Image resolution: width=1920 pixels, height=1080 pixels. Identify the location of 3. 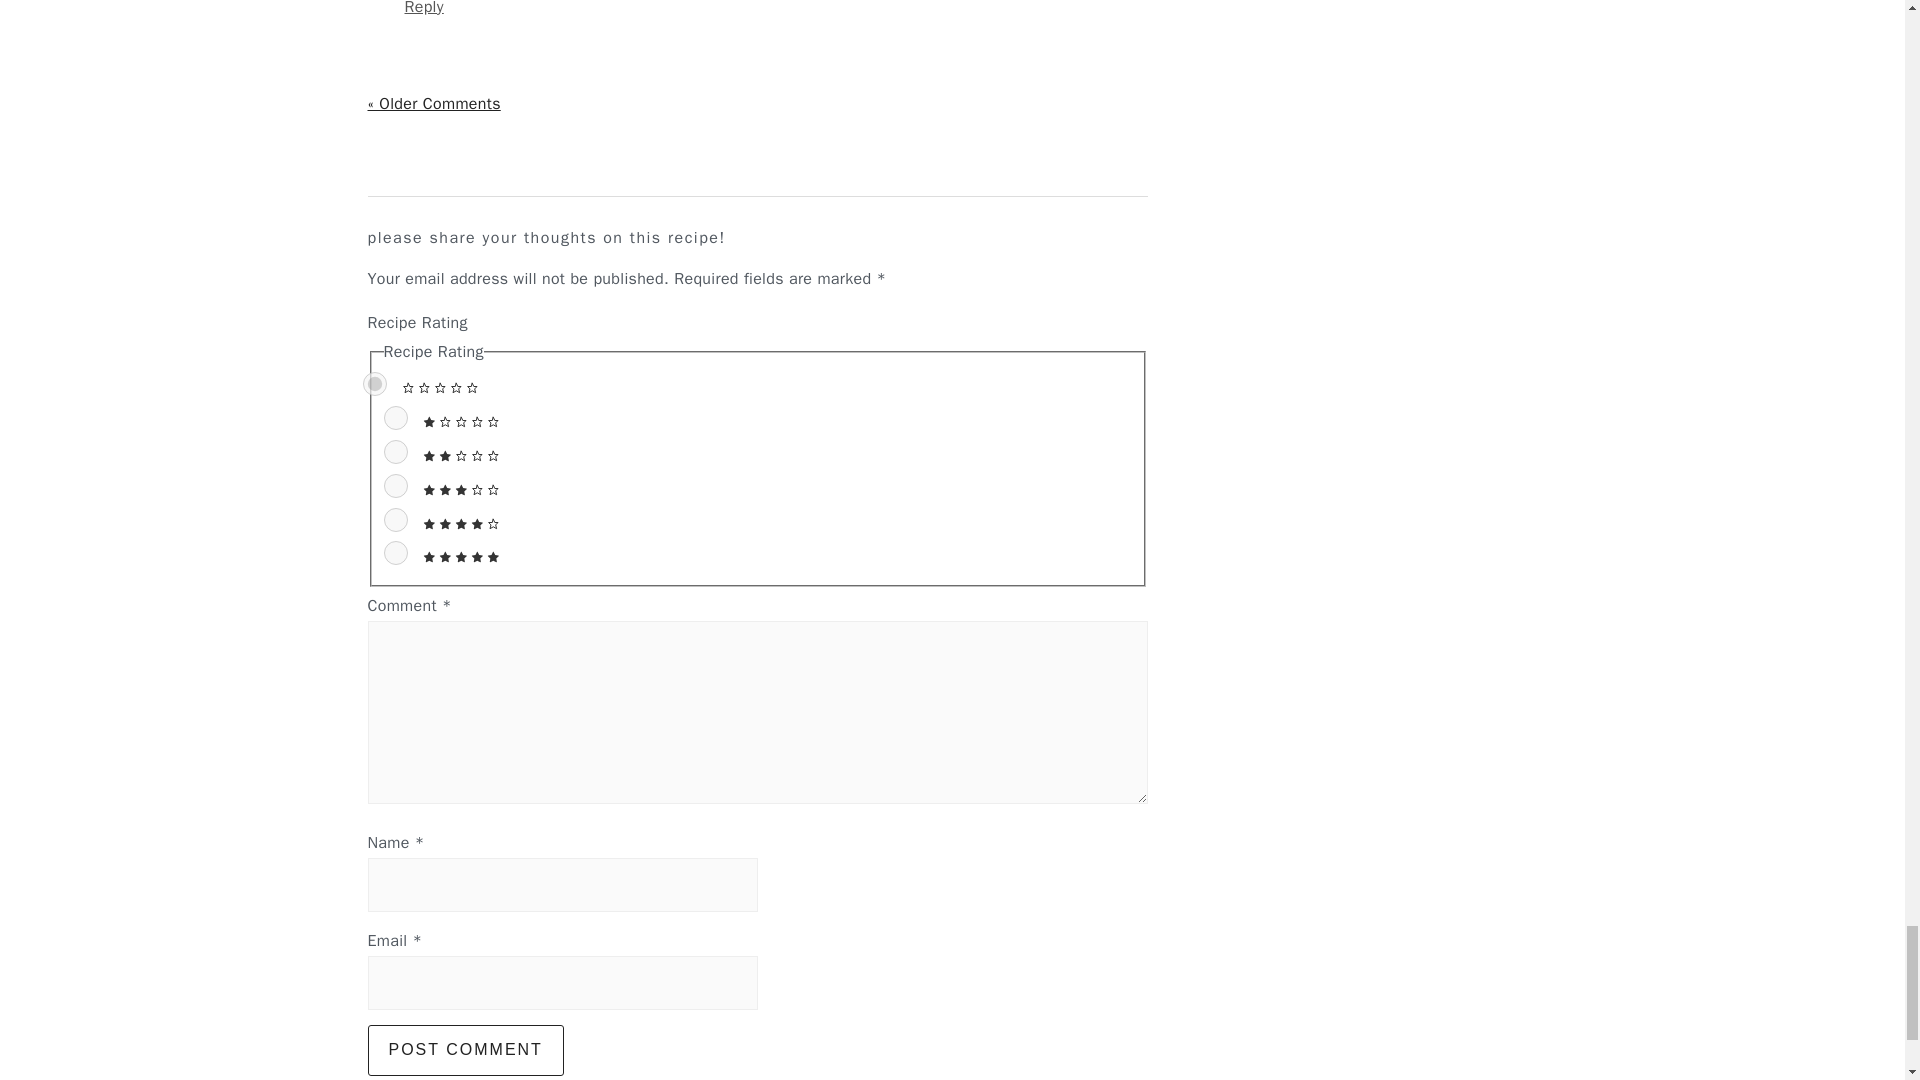
(396, 486).